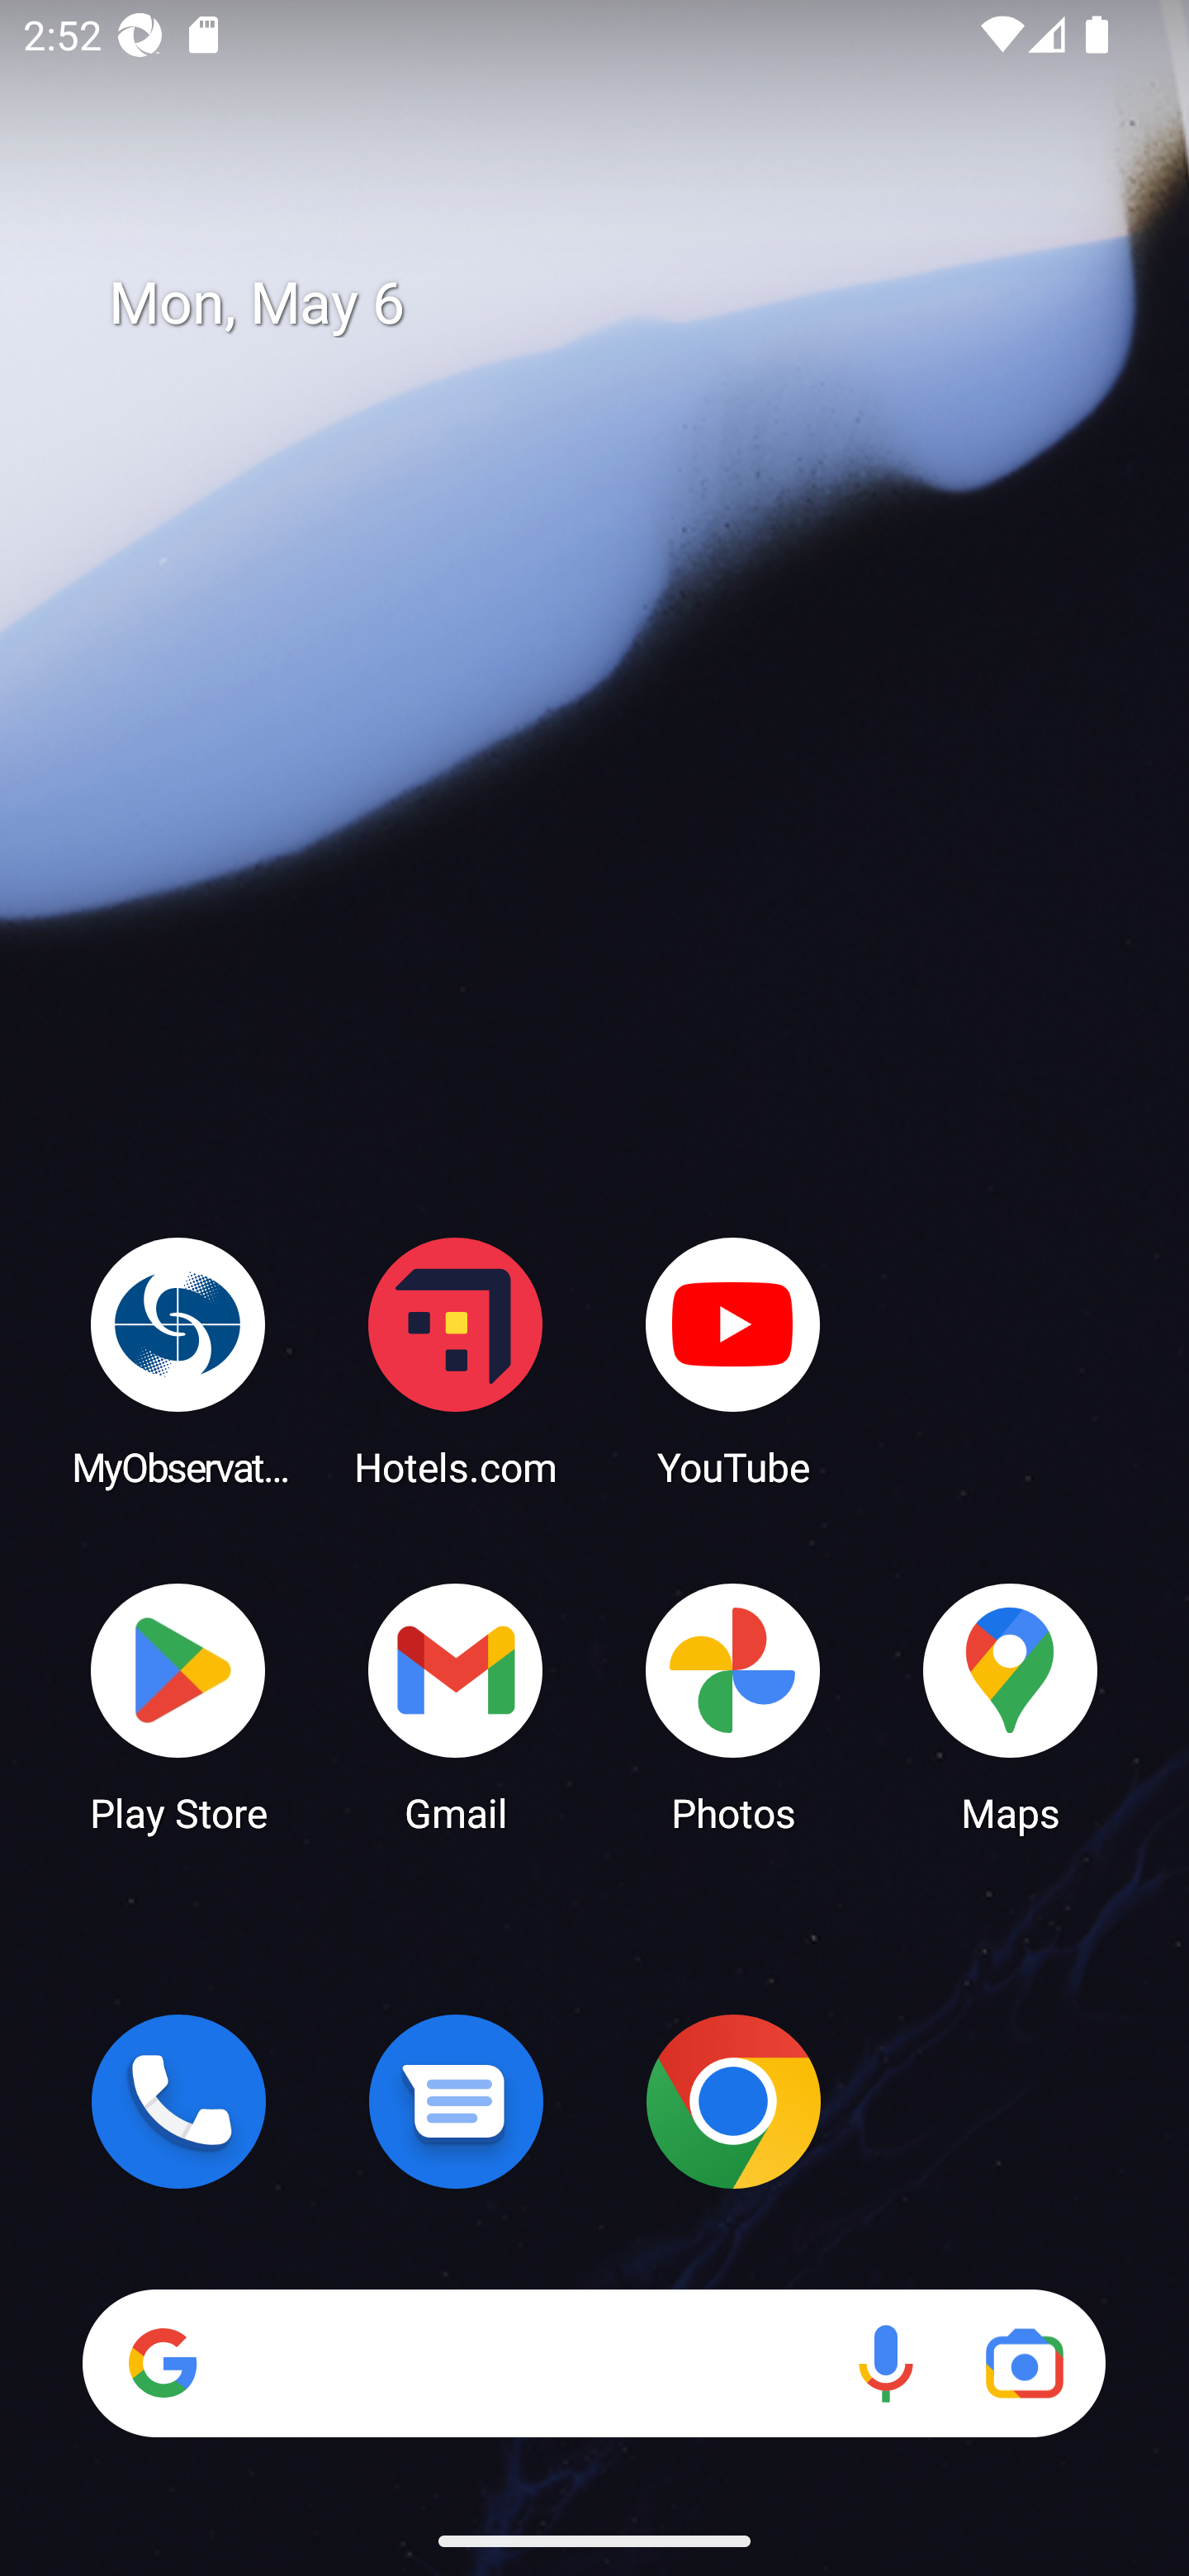 The height and width of the screenshot is (2576, 1189). I want to click on Photos, so click(733, 1706).